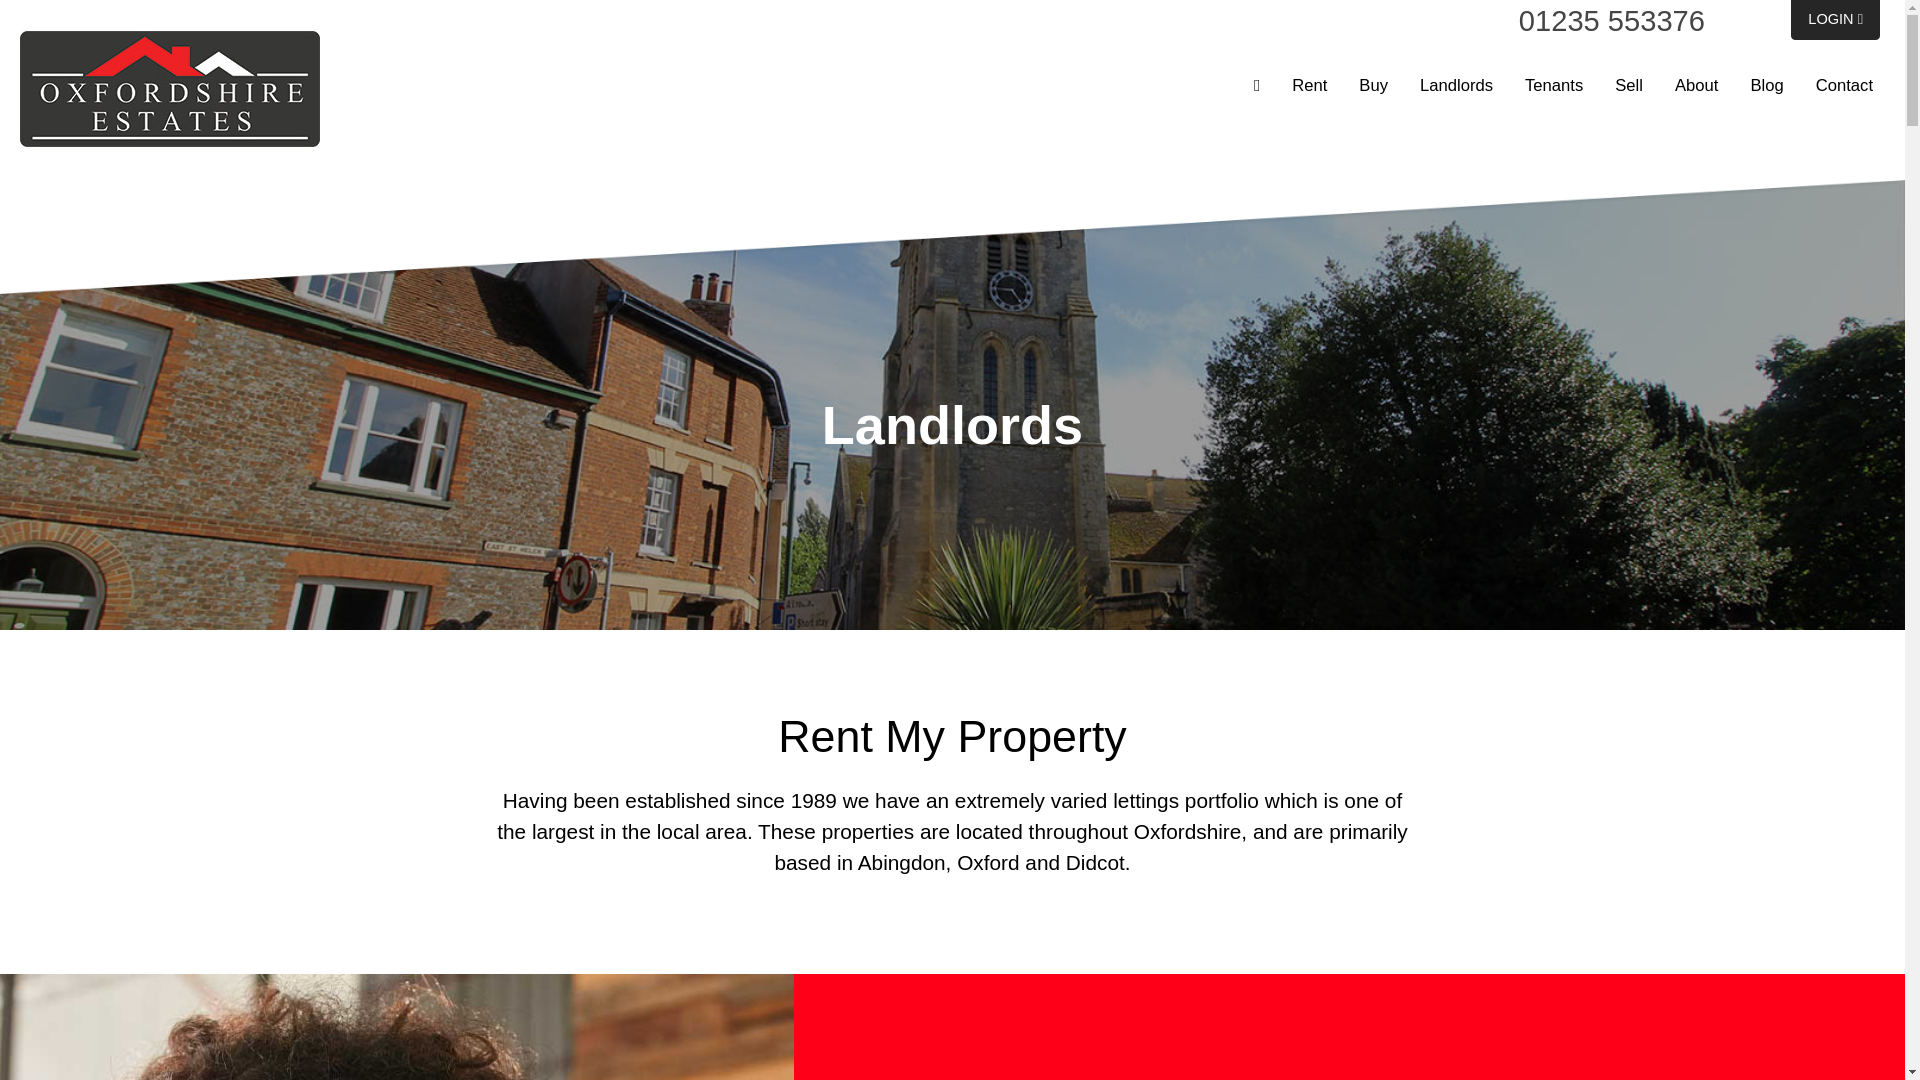 This screenshot has height=1080, width=1920. Describe the element at coordinates (1611, 20) in the screenshot. I see `01235 553376` at that location.